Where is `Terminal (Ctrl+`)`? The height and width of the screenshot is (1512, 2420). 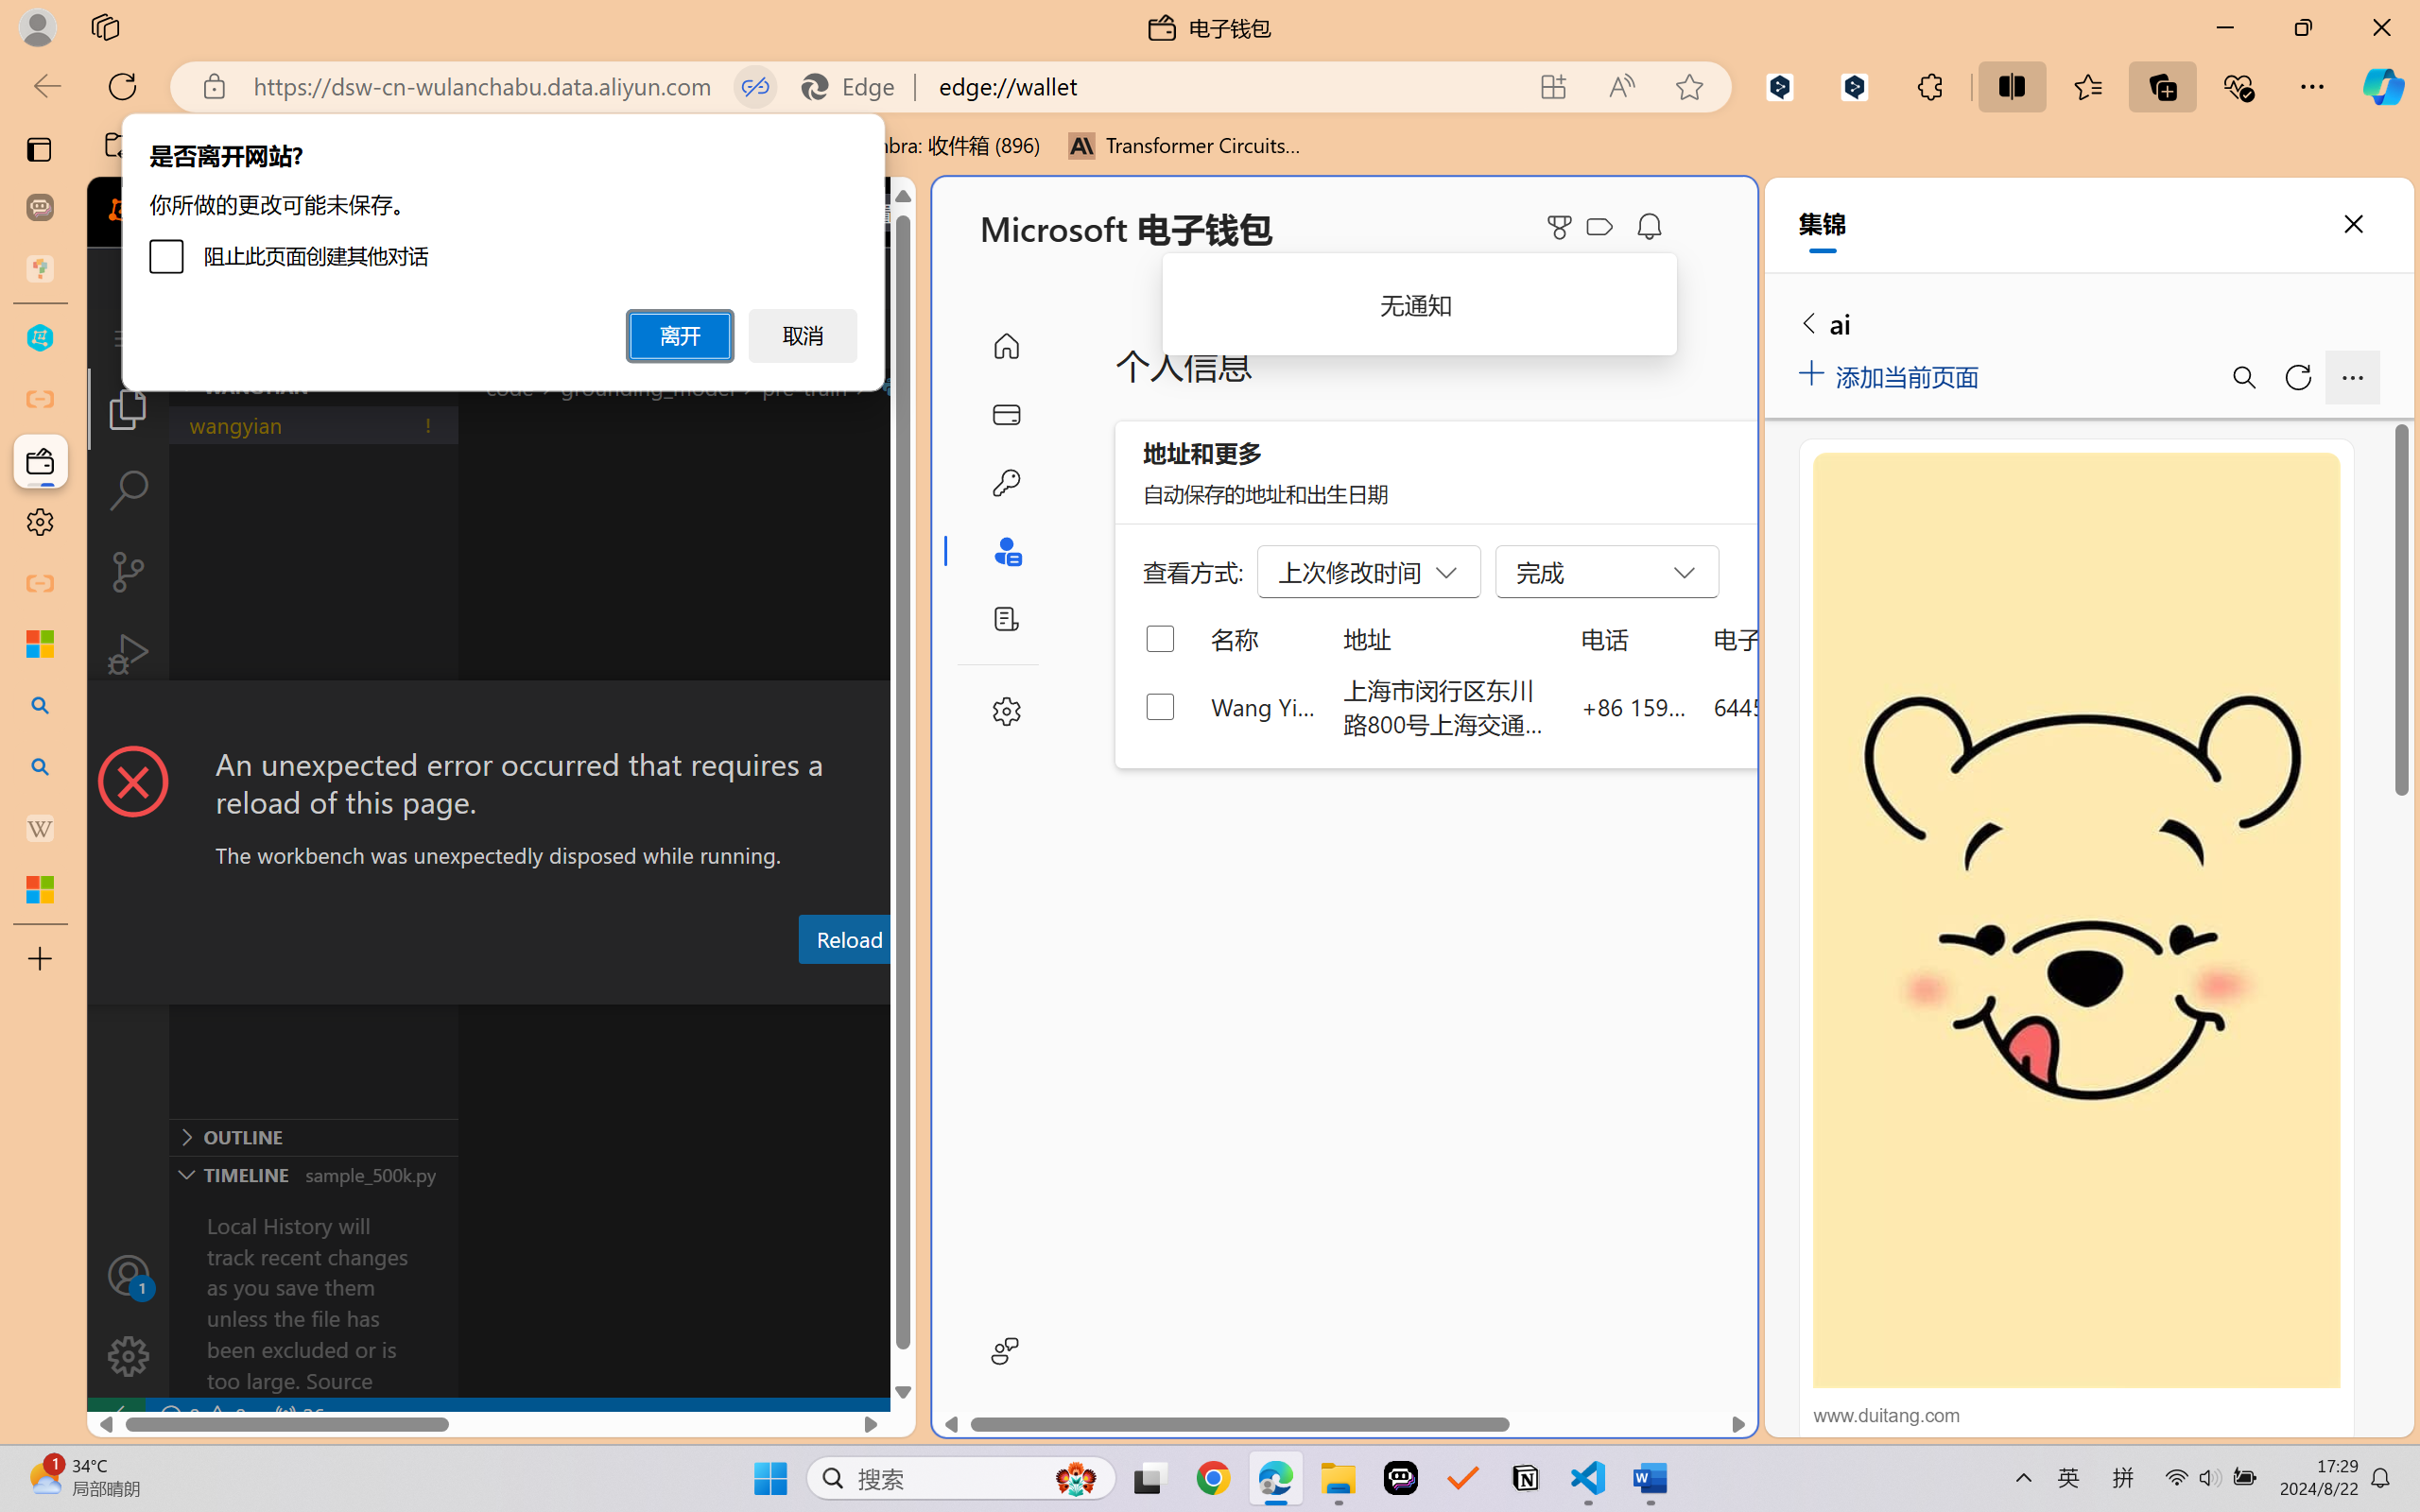
Terminal (Ctrl+`) is located at coordinates (964, 986).